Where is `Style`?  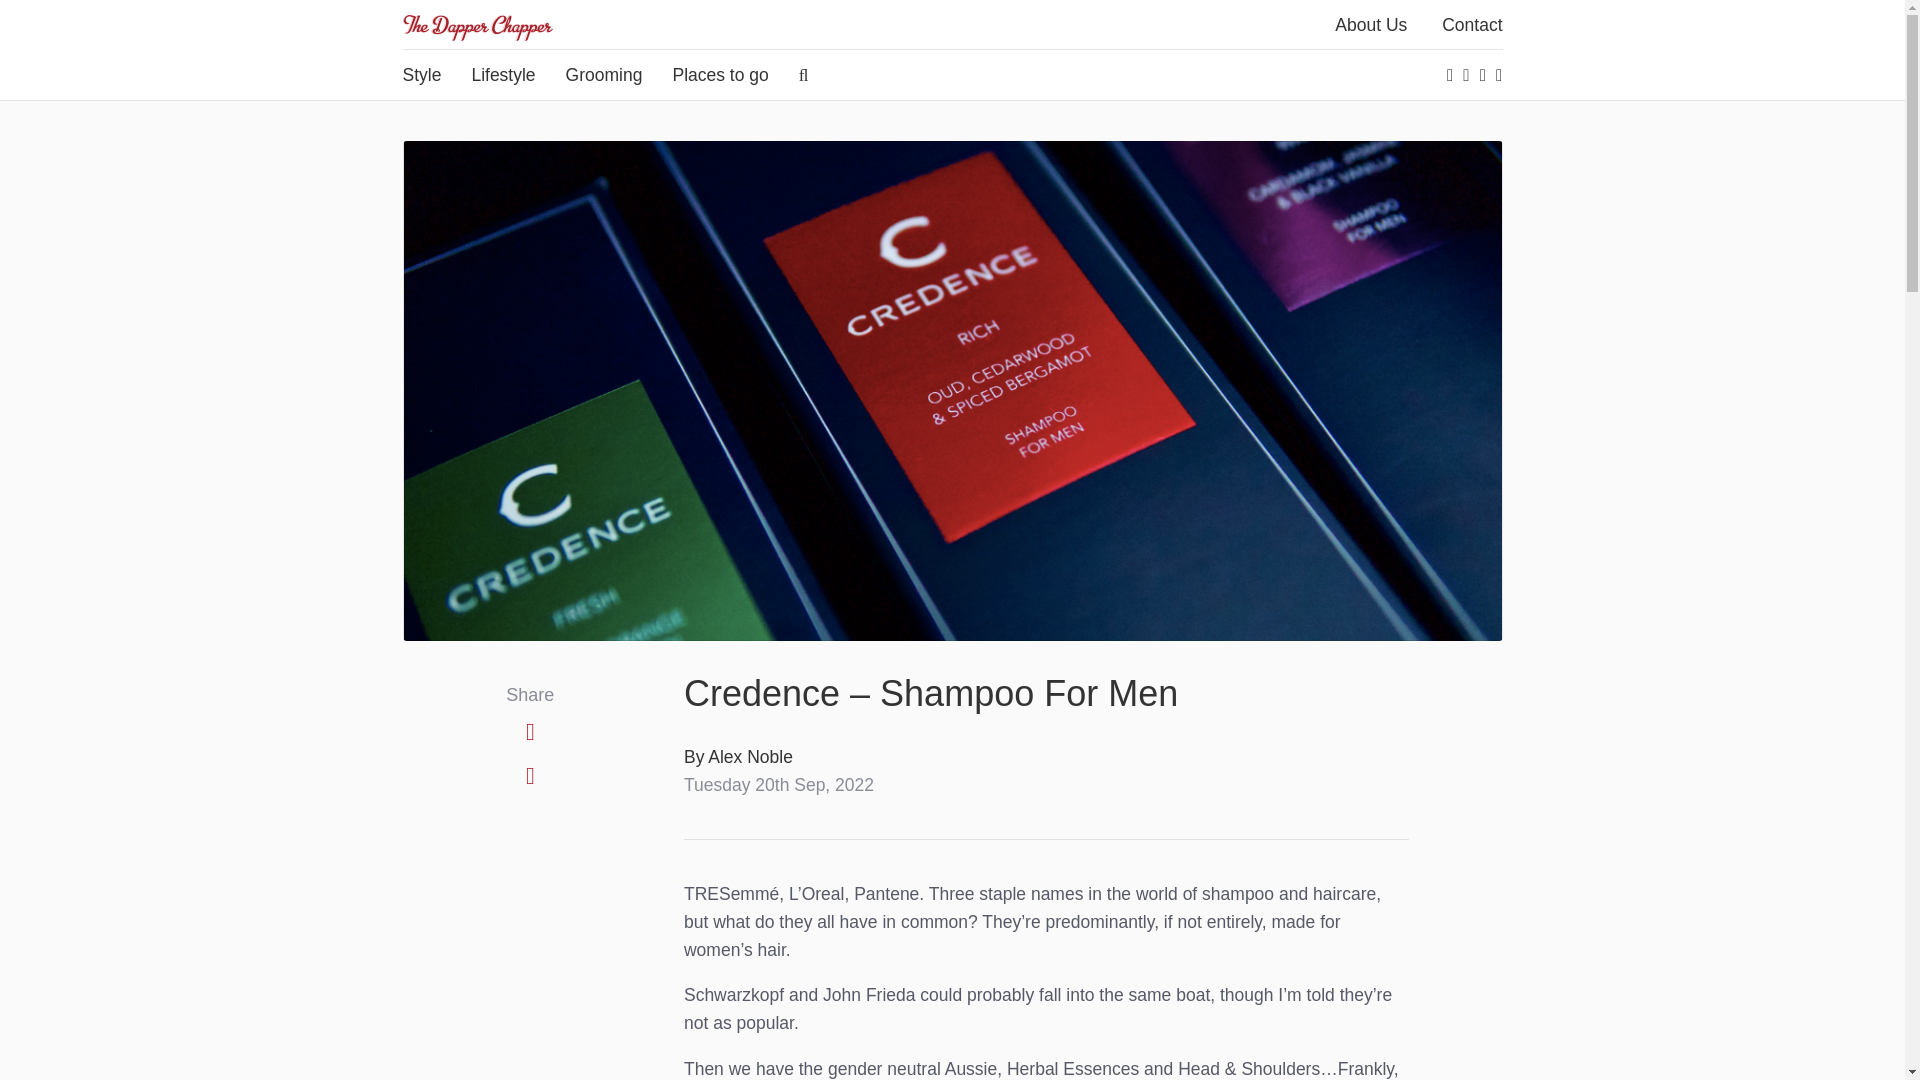
Style is located at coordinates (422, 74).